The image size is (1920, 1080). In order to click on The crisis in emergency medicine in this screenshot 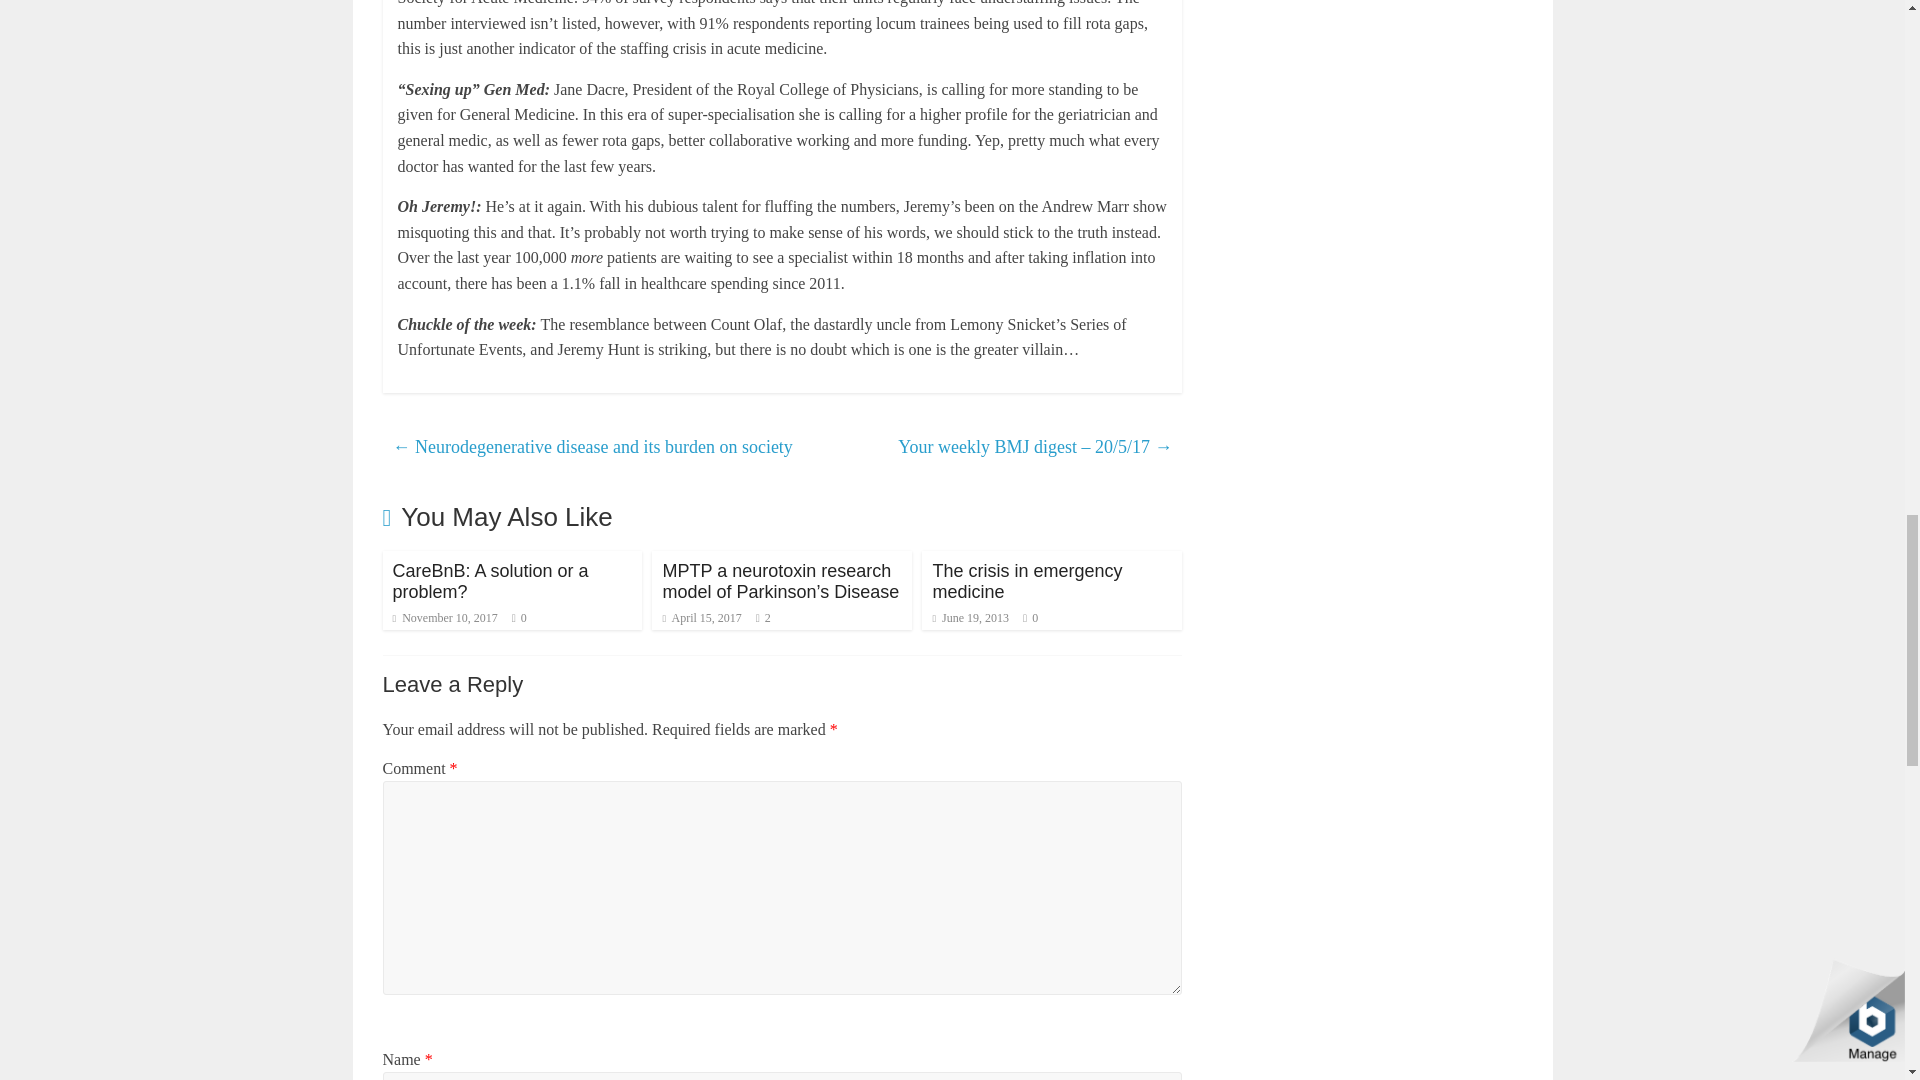, I will do `click(1026, 581)`.